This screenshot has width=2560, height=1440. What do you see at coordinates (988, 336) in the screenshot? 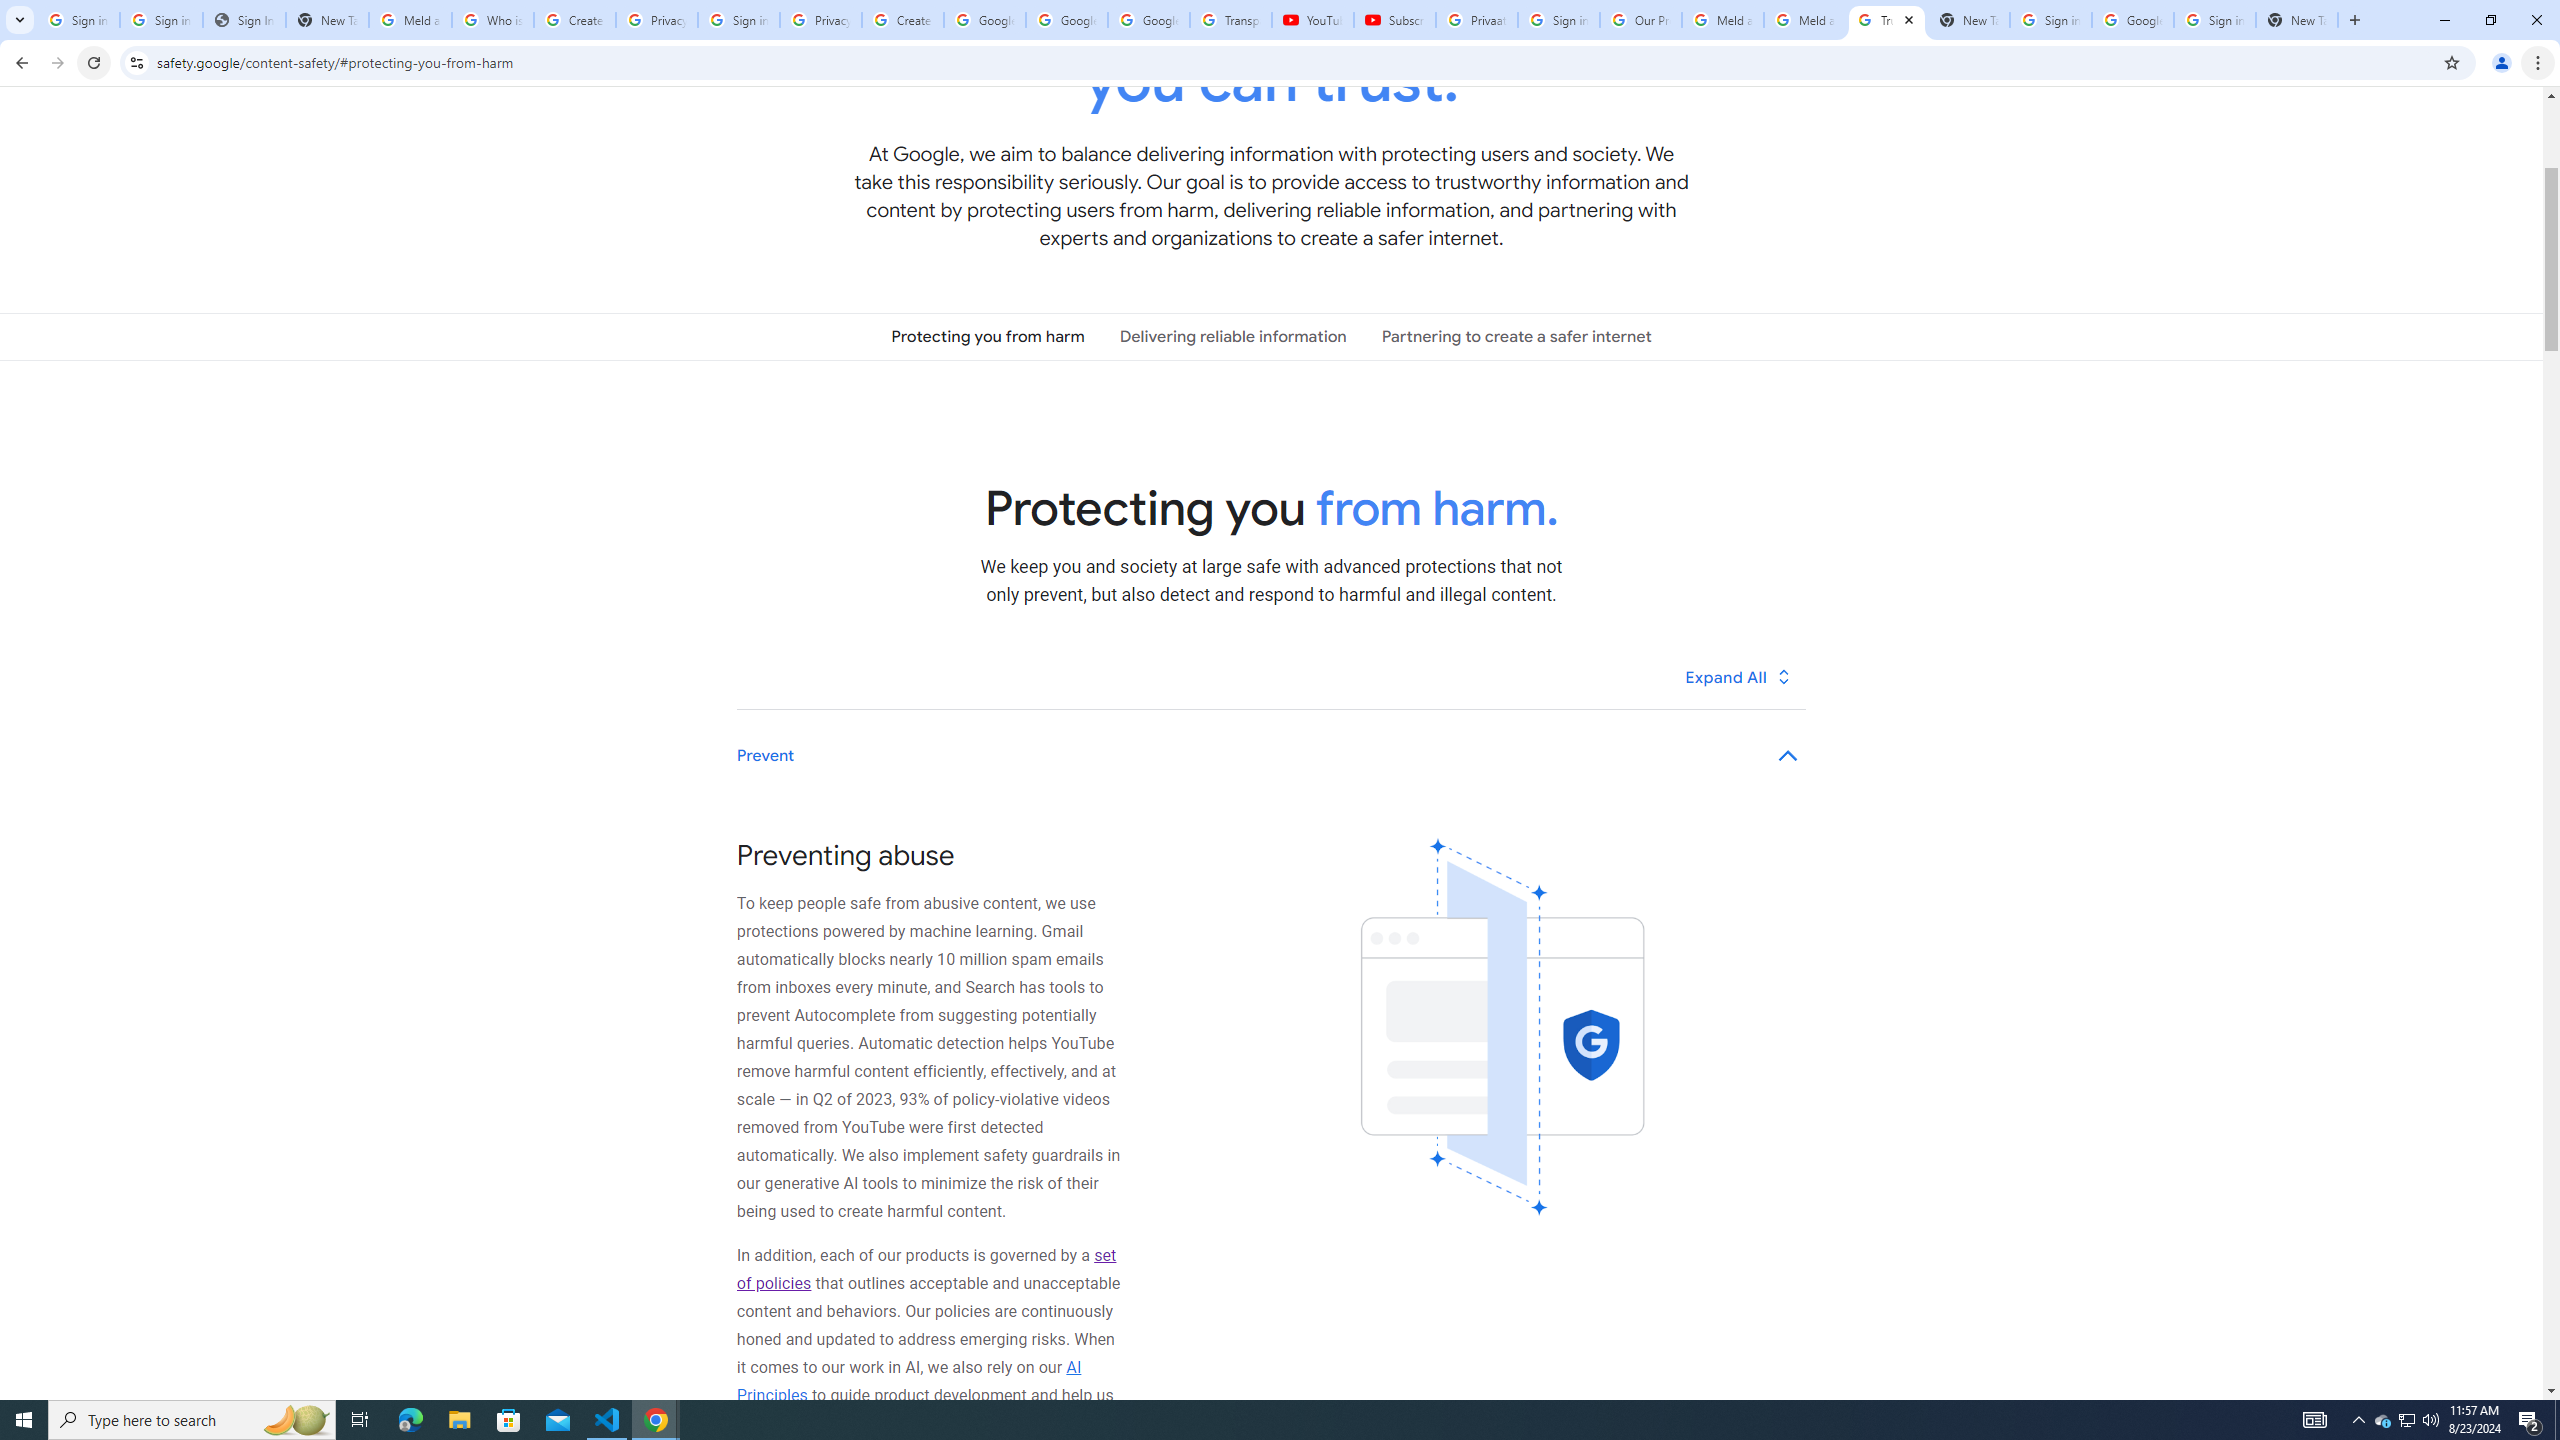
I see `Protecting you from harm` at bounding box center [988, 336].